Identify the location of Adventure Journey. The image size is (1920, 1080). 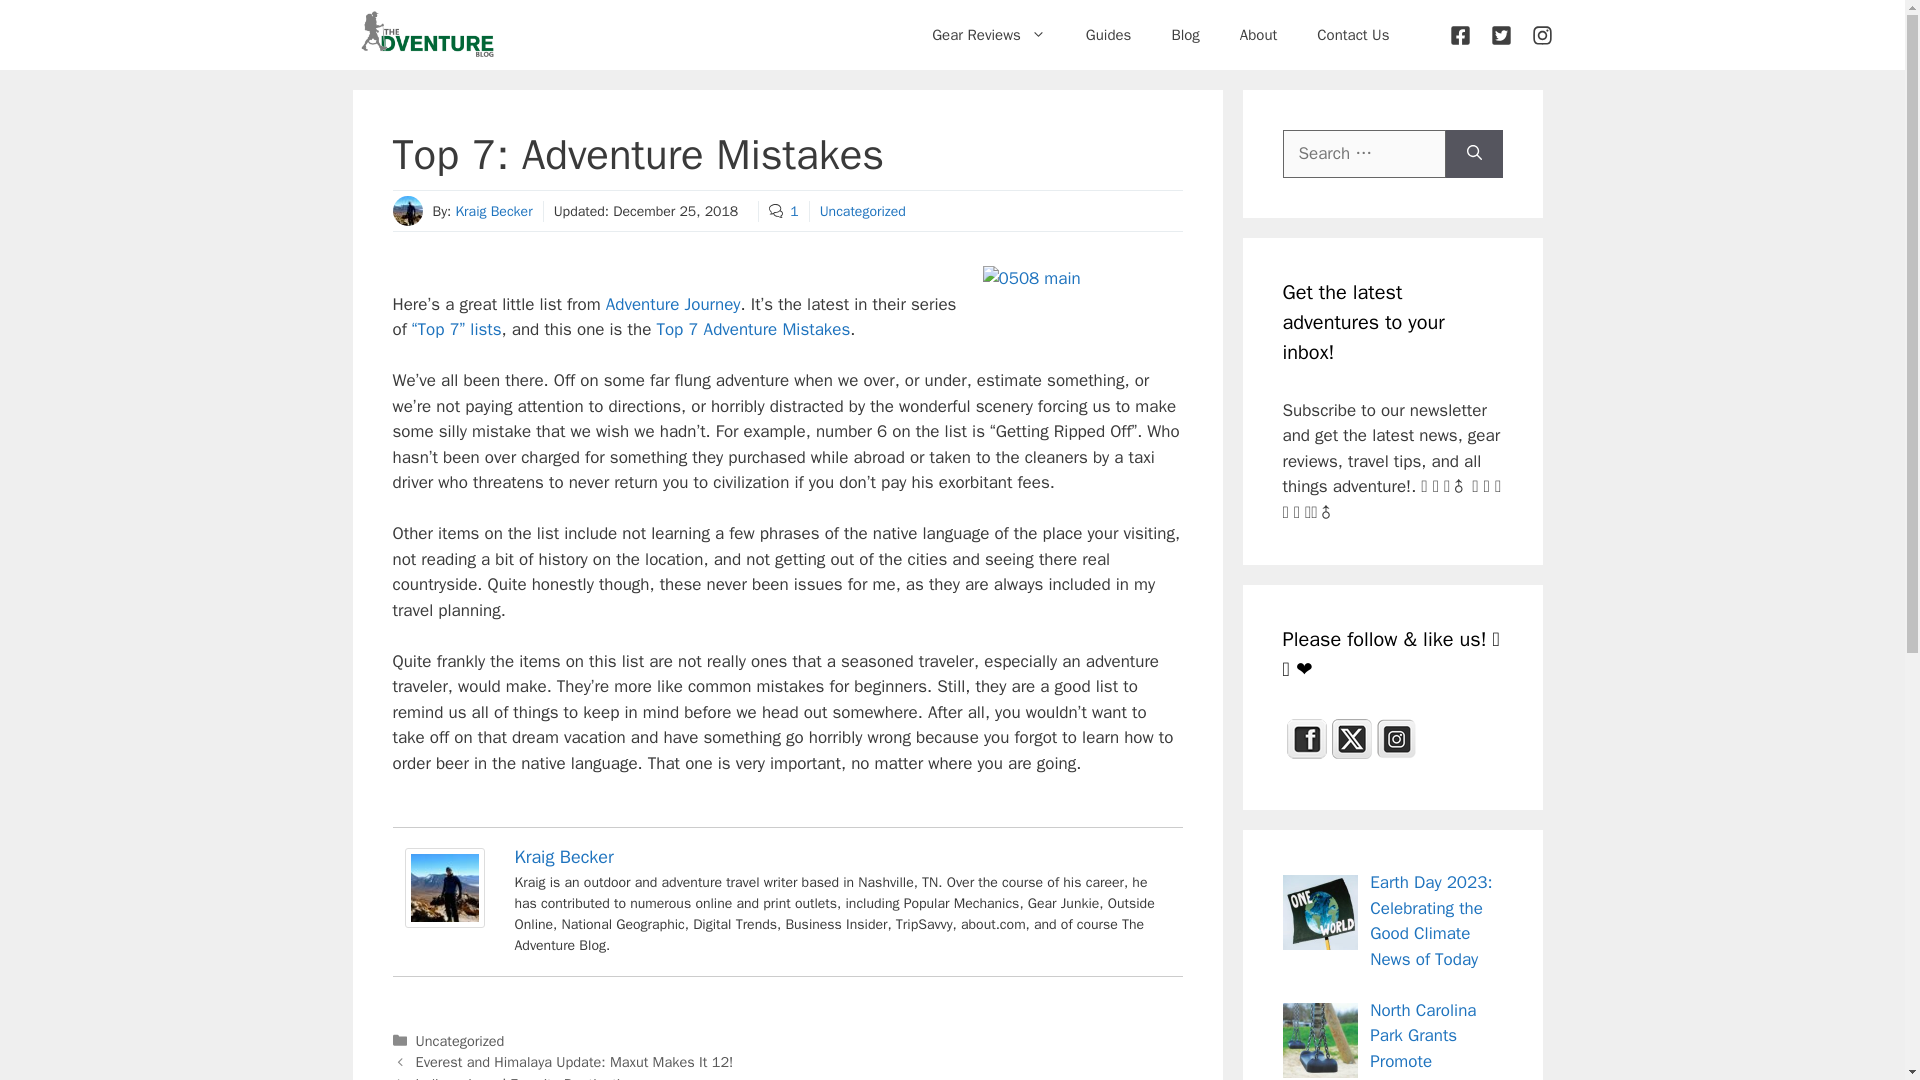
(674, 304).